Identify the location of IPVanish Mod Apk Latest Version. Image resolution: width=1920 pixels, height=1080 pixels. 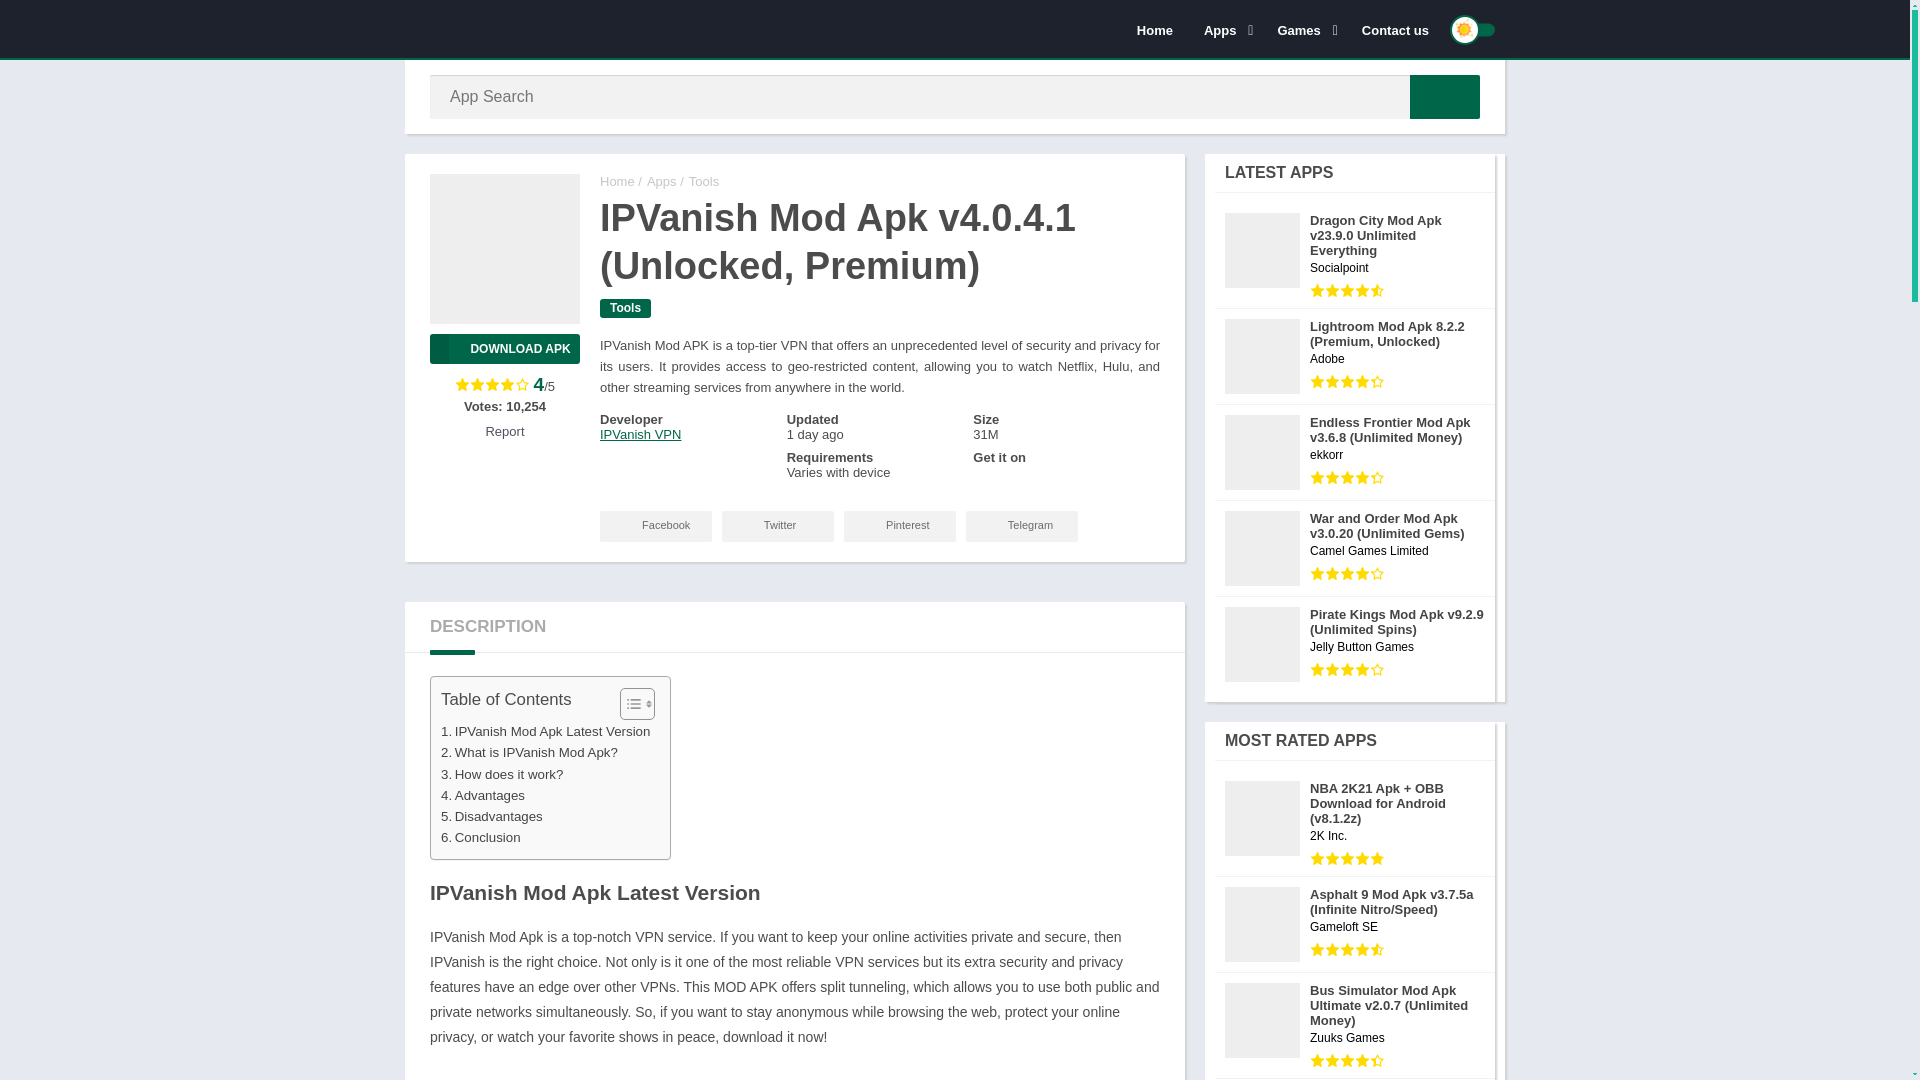
(546, 731).